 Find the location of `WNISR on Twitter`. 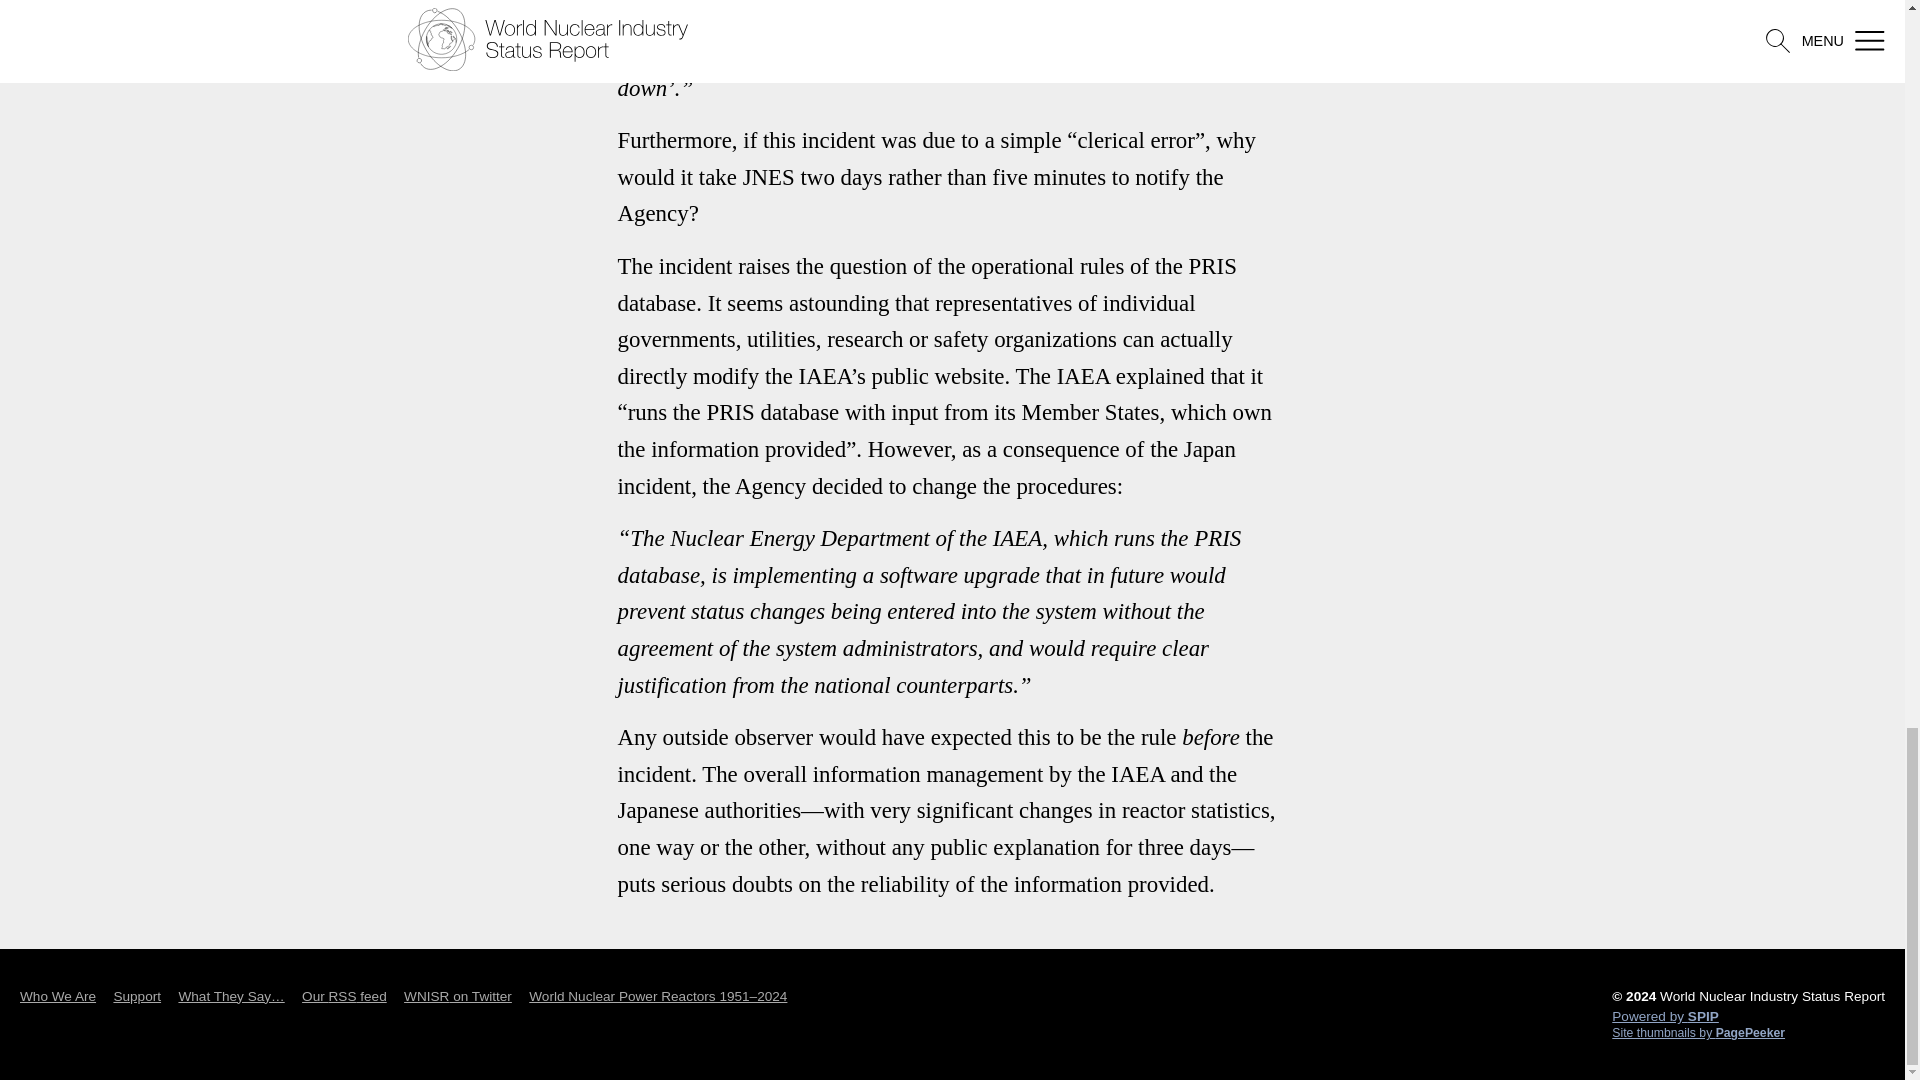

WNISR on Twitter is located at coordinates (458, 997).